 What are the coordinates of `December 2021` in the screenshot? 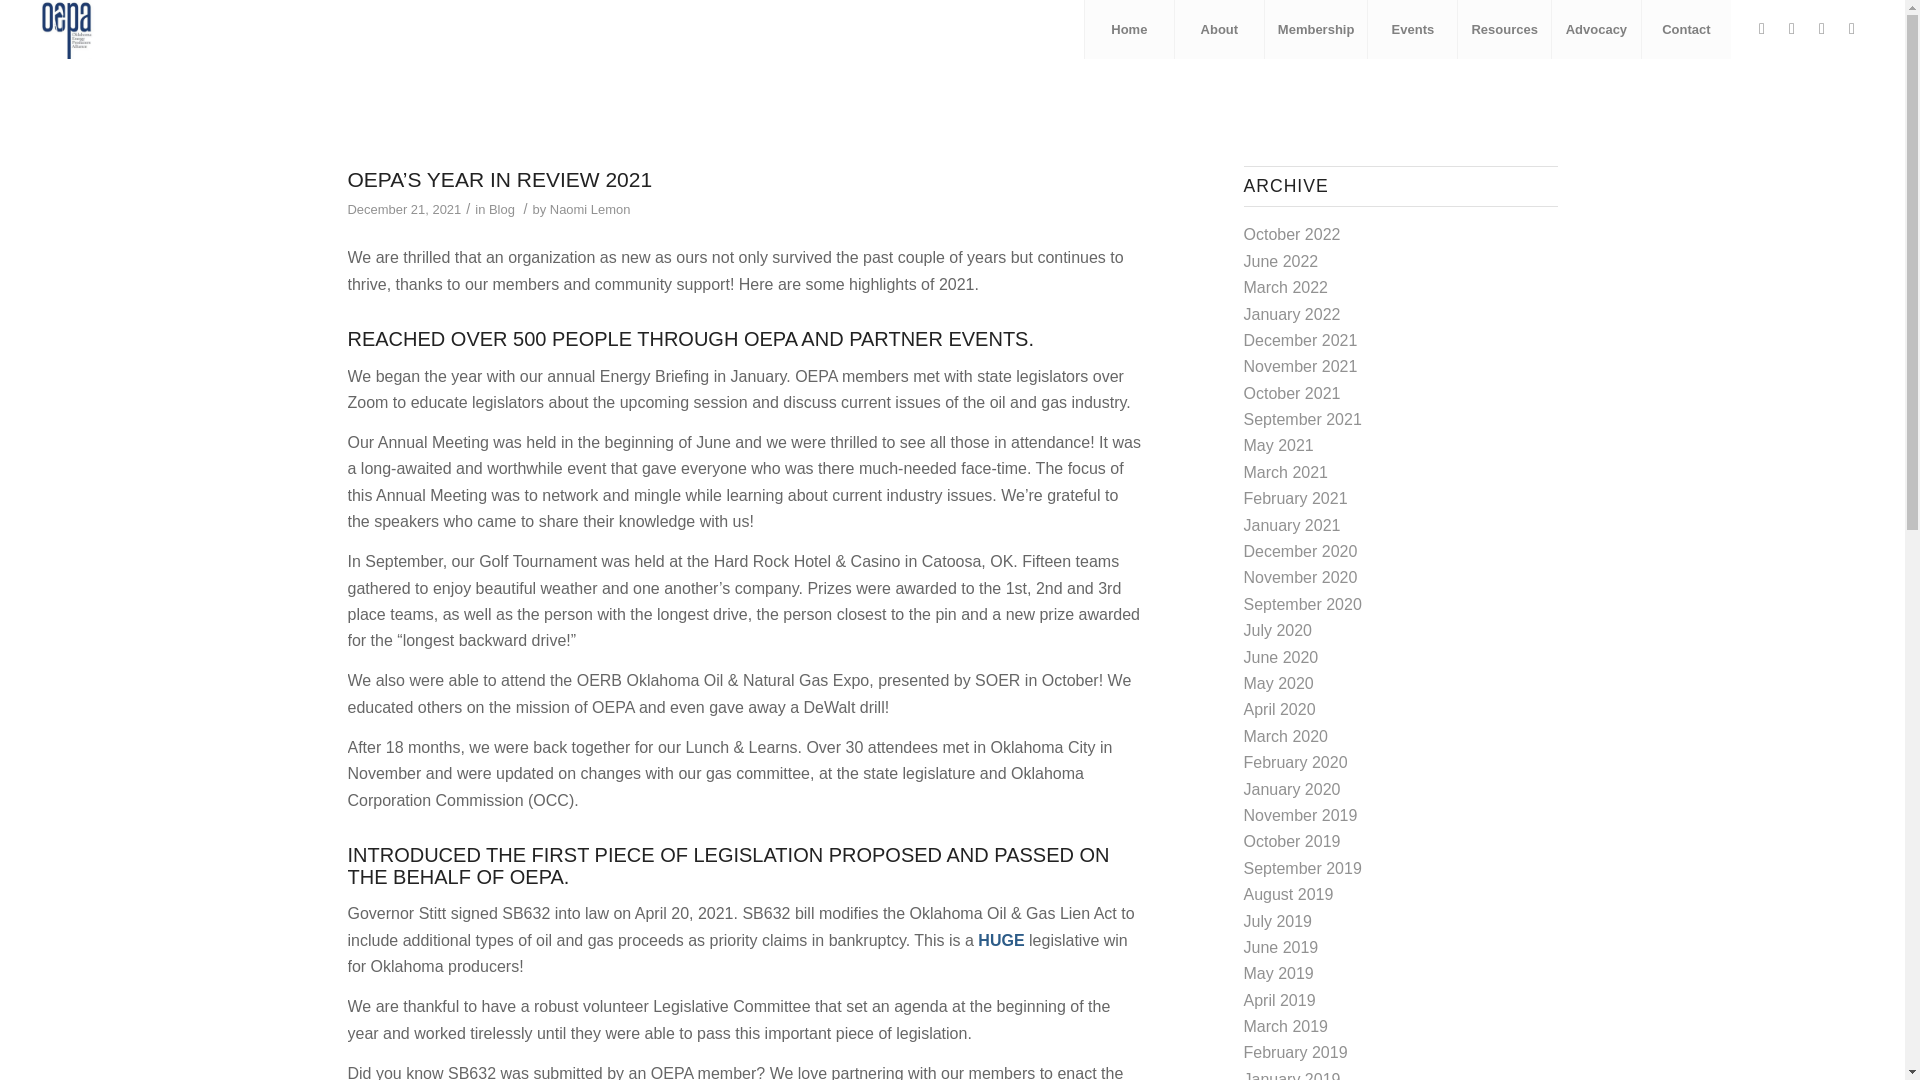 It's located at (1300, 340).